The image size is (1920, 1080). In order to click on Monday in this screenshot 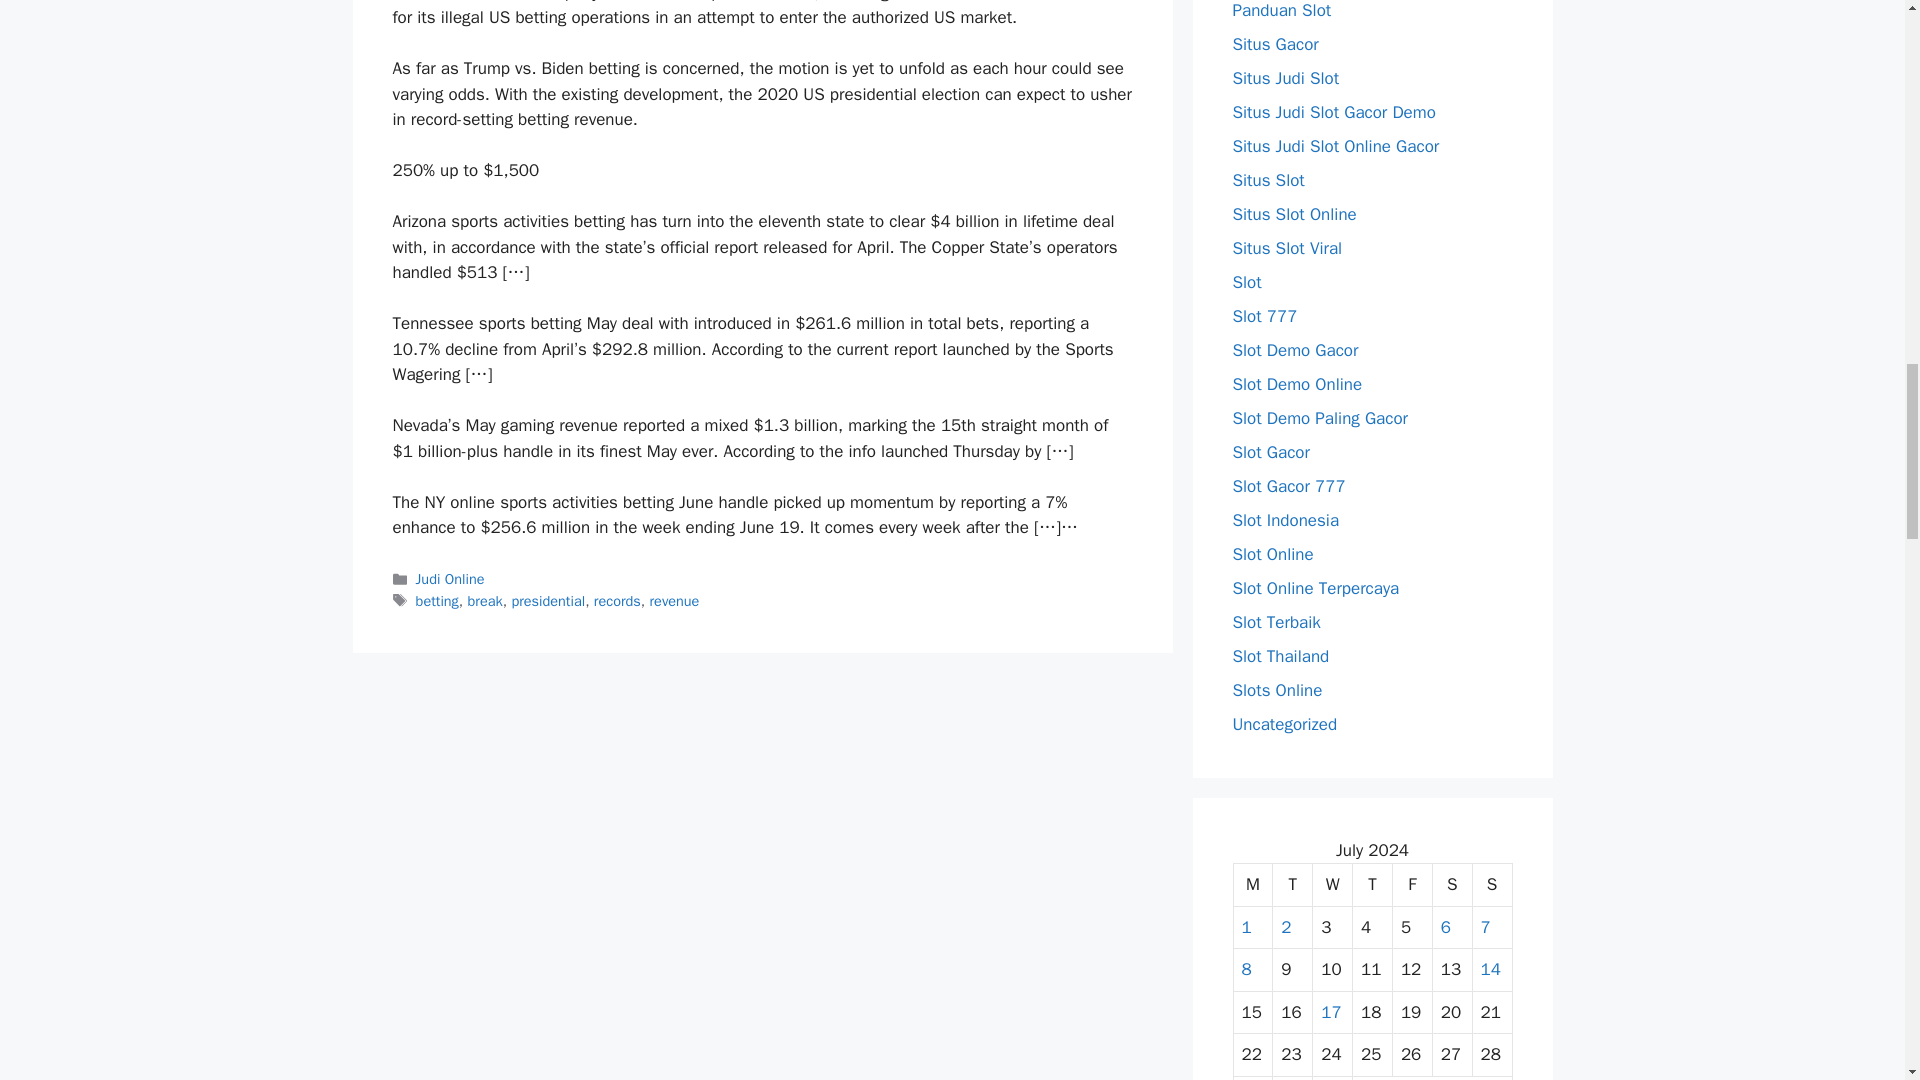, I will do `click(1254, 886)`.